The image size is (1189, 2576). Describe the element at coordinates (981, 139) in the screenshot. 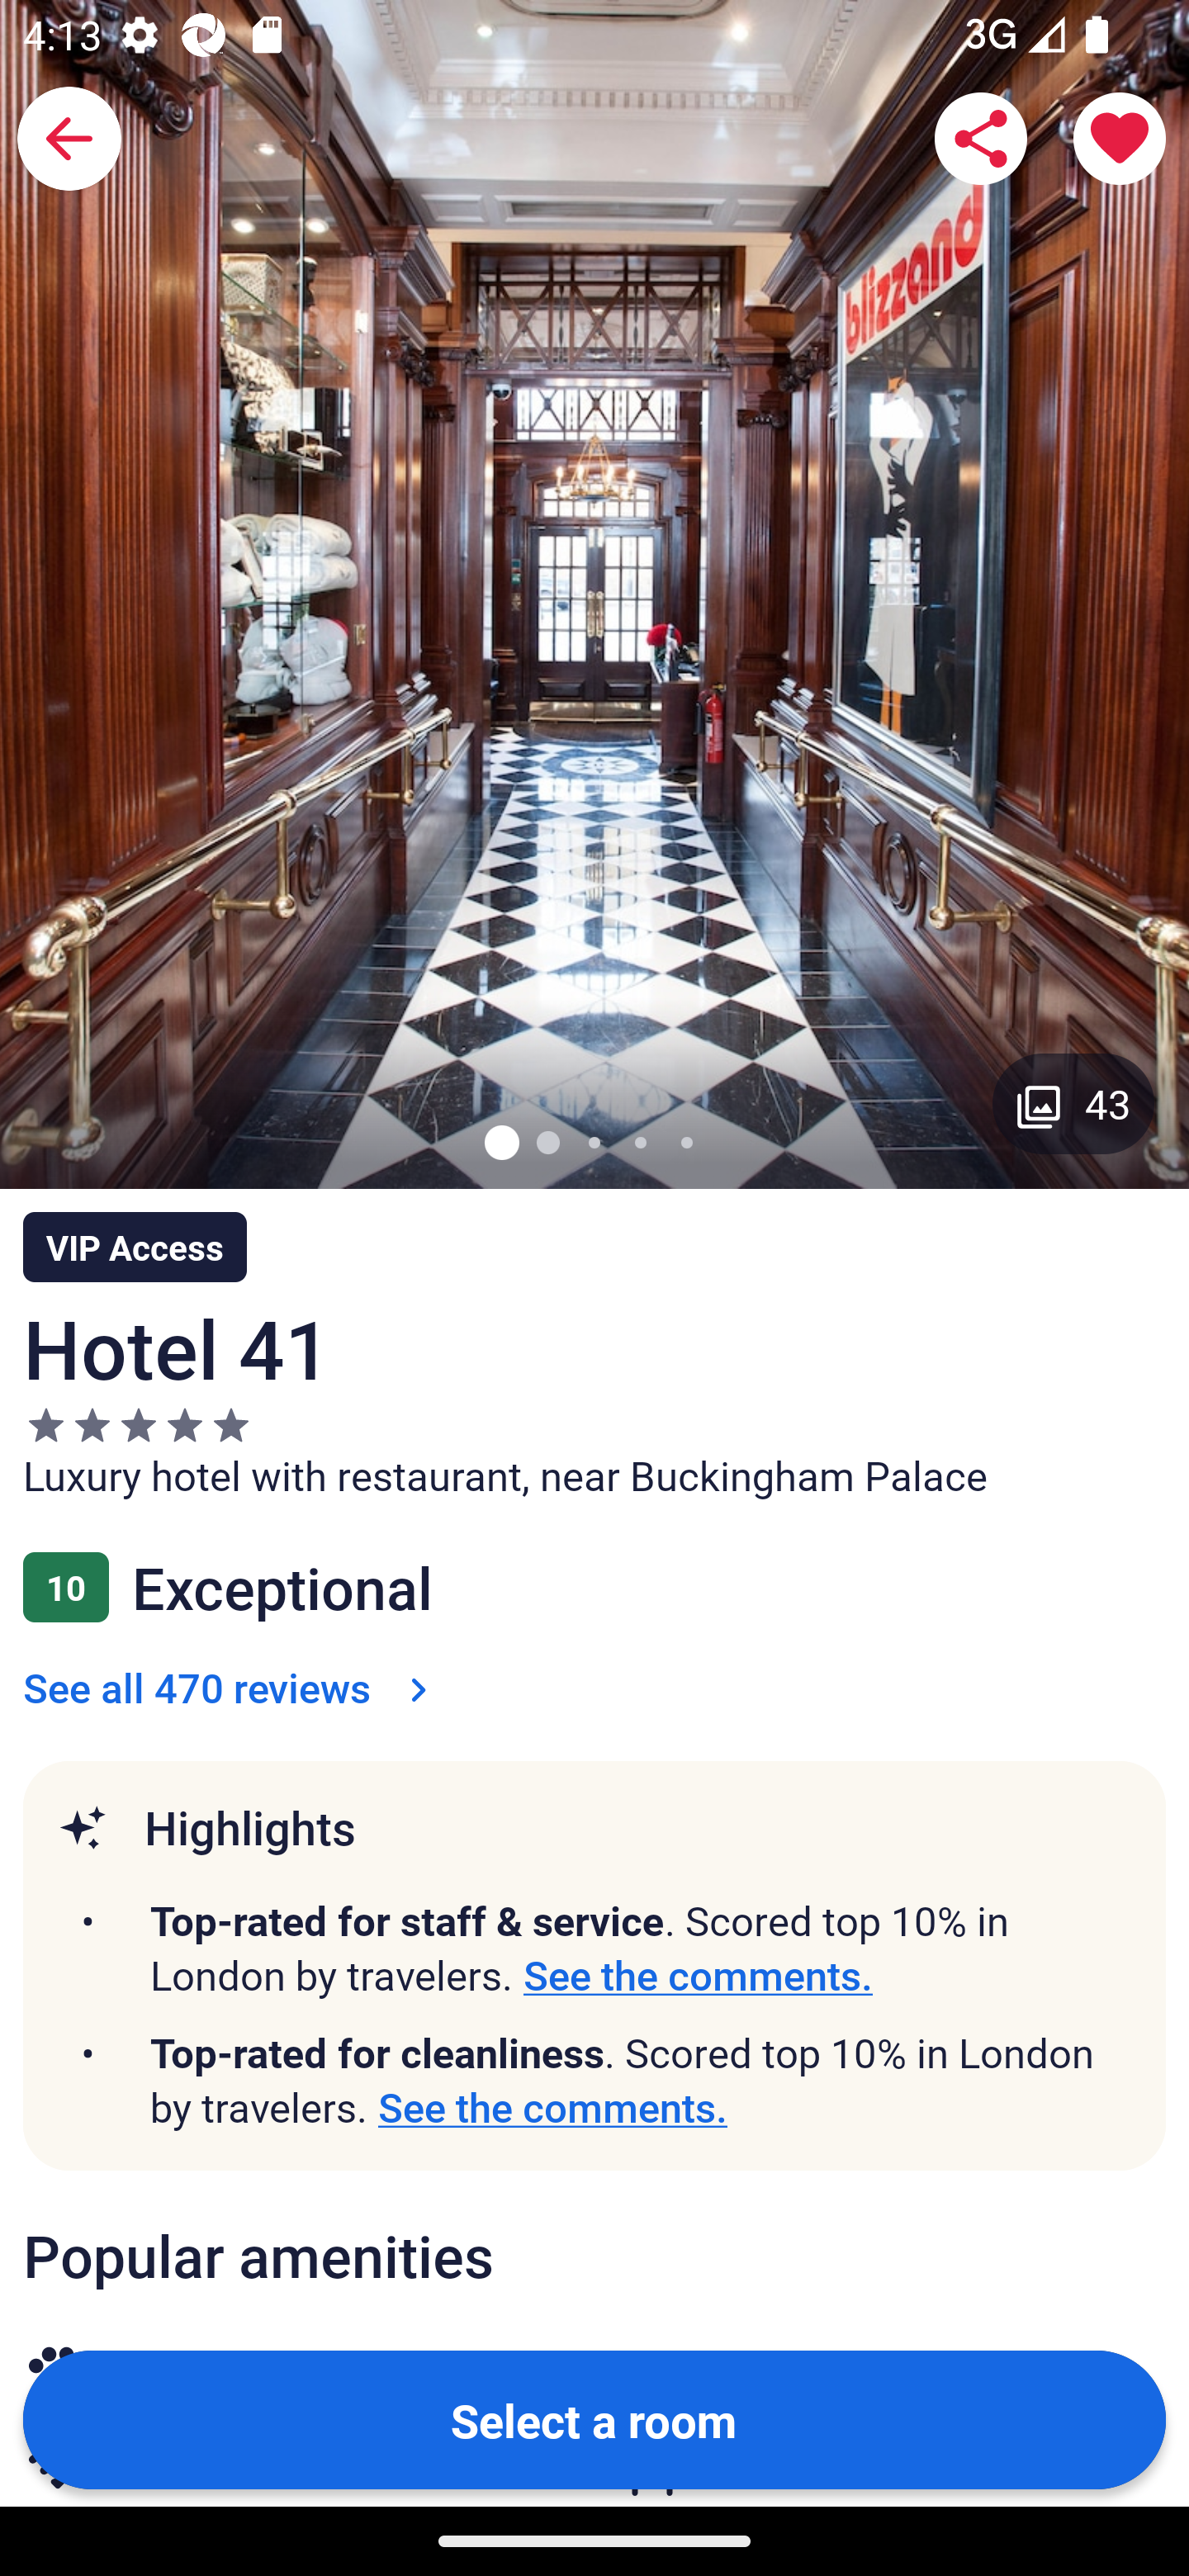

I see `Share Hotel 41` at that location.